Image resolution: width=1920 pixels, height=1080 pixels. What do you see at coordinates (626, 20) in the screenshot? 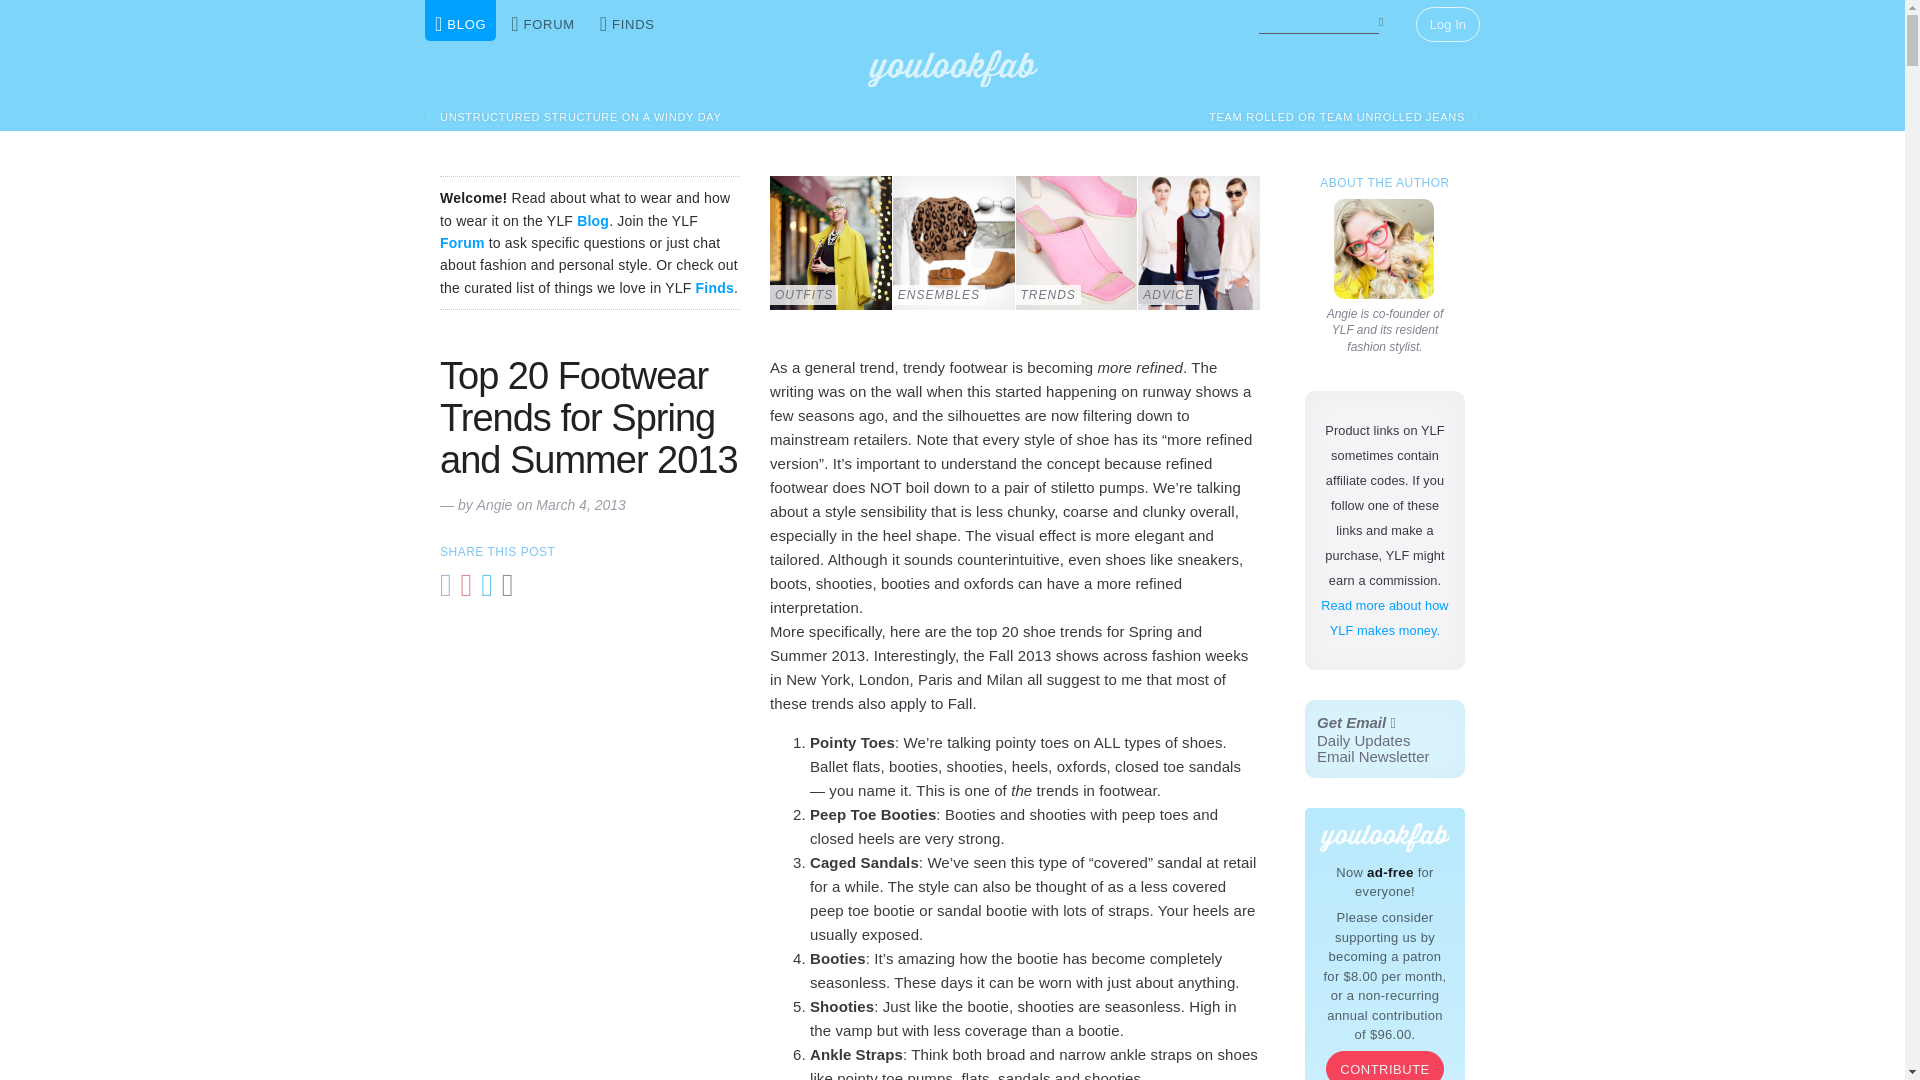
I see `FINDS` at bounding box center [626, 20].